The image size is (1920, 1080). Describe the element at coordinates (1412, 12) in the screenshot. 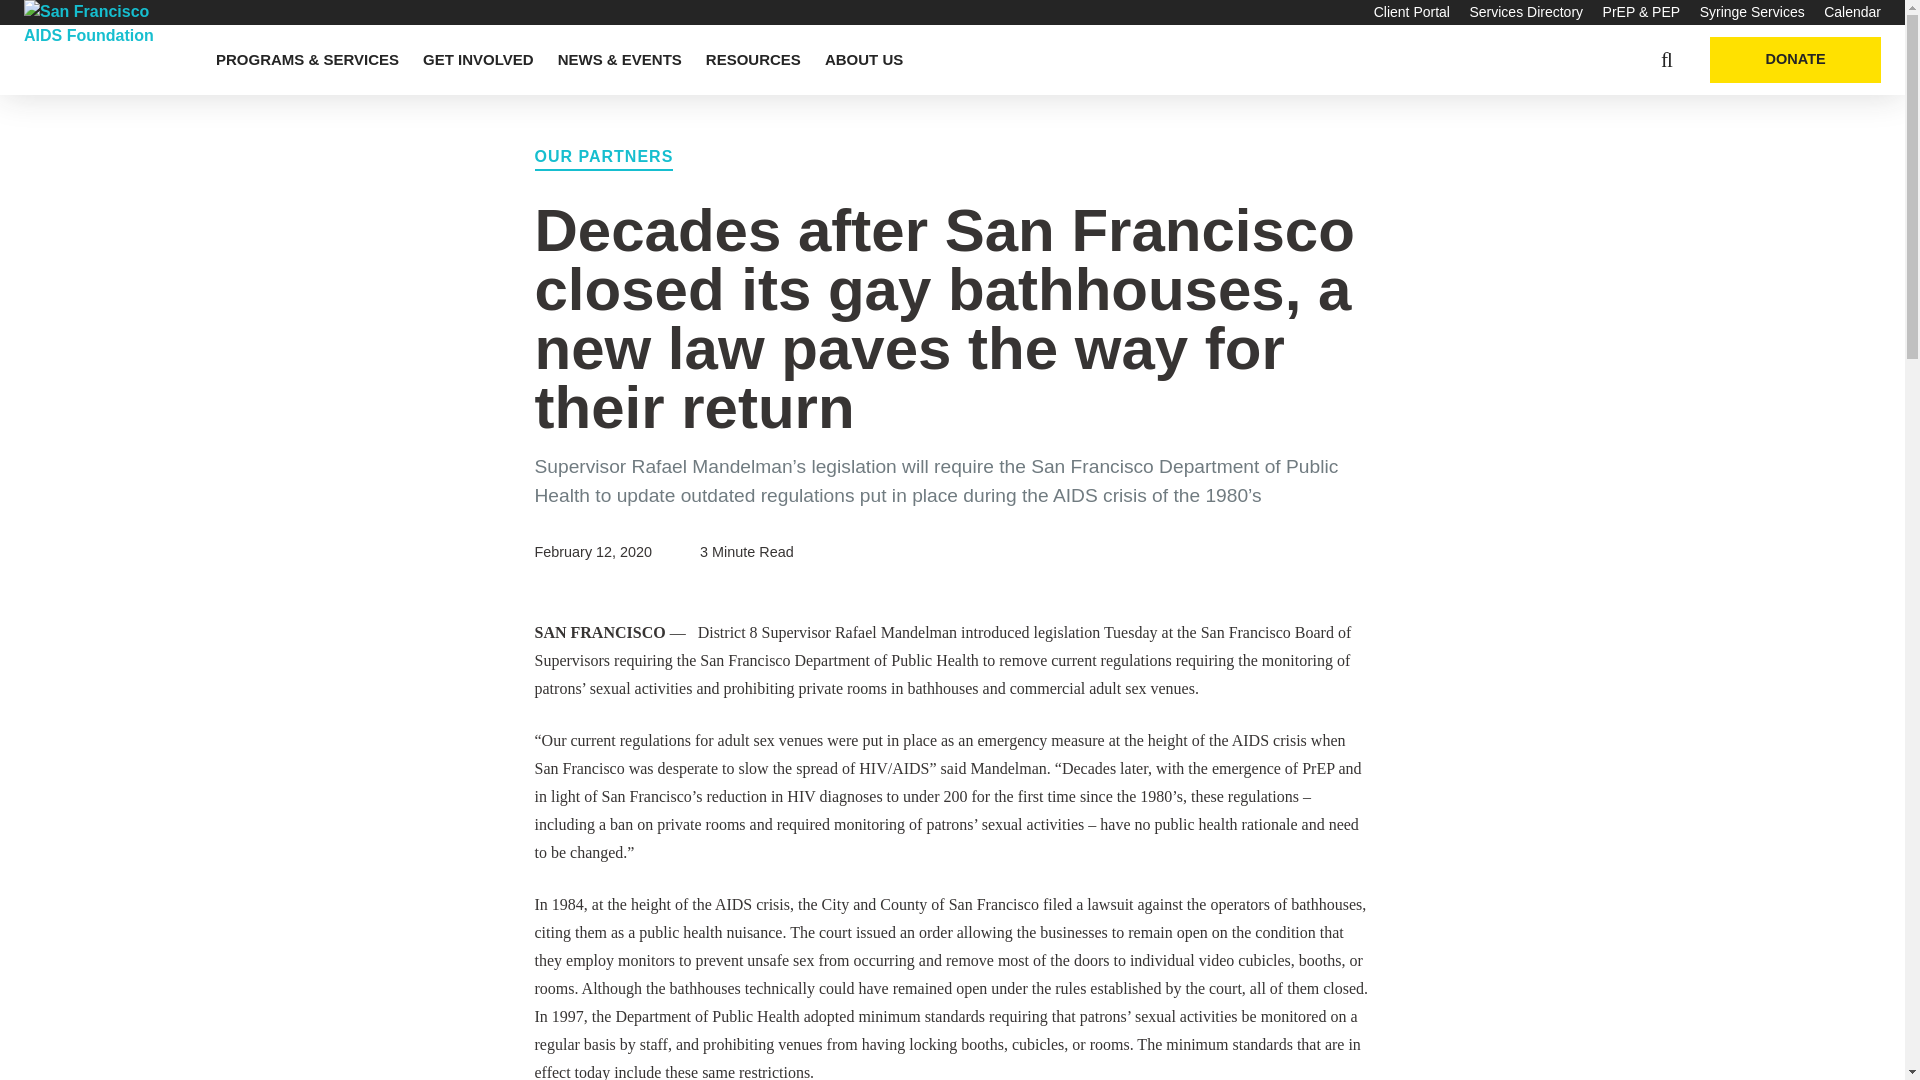

I see `Client Portal` at that location.